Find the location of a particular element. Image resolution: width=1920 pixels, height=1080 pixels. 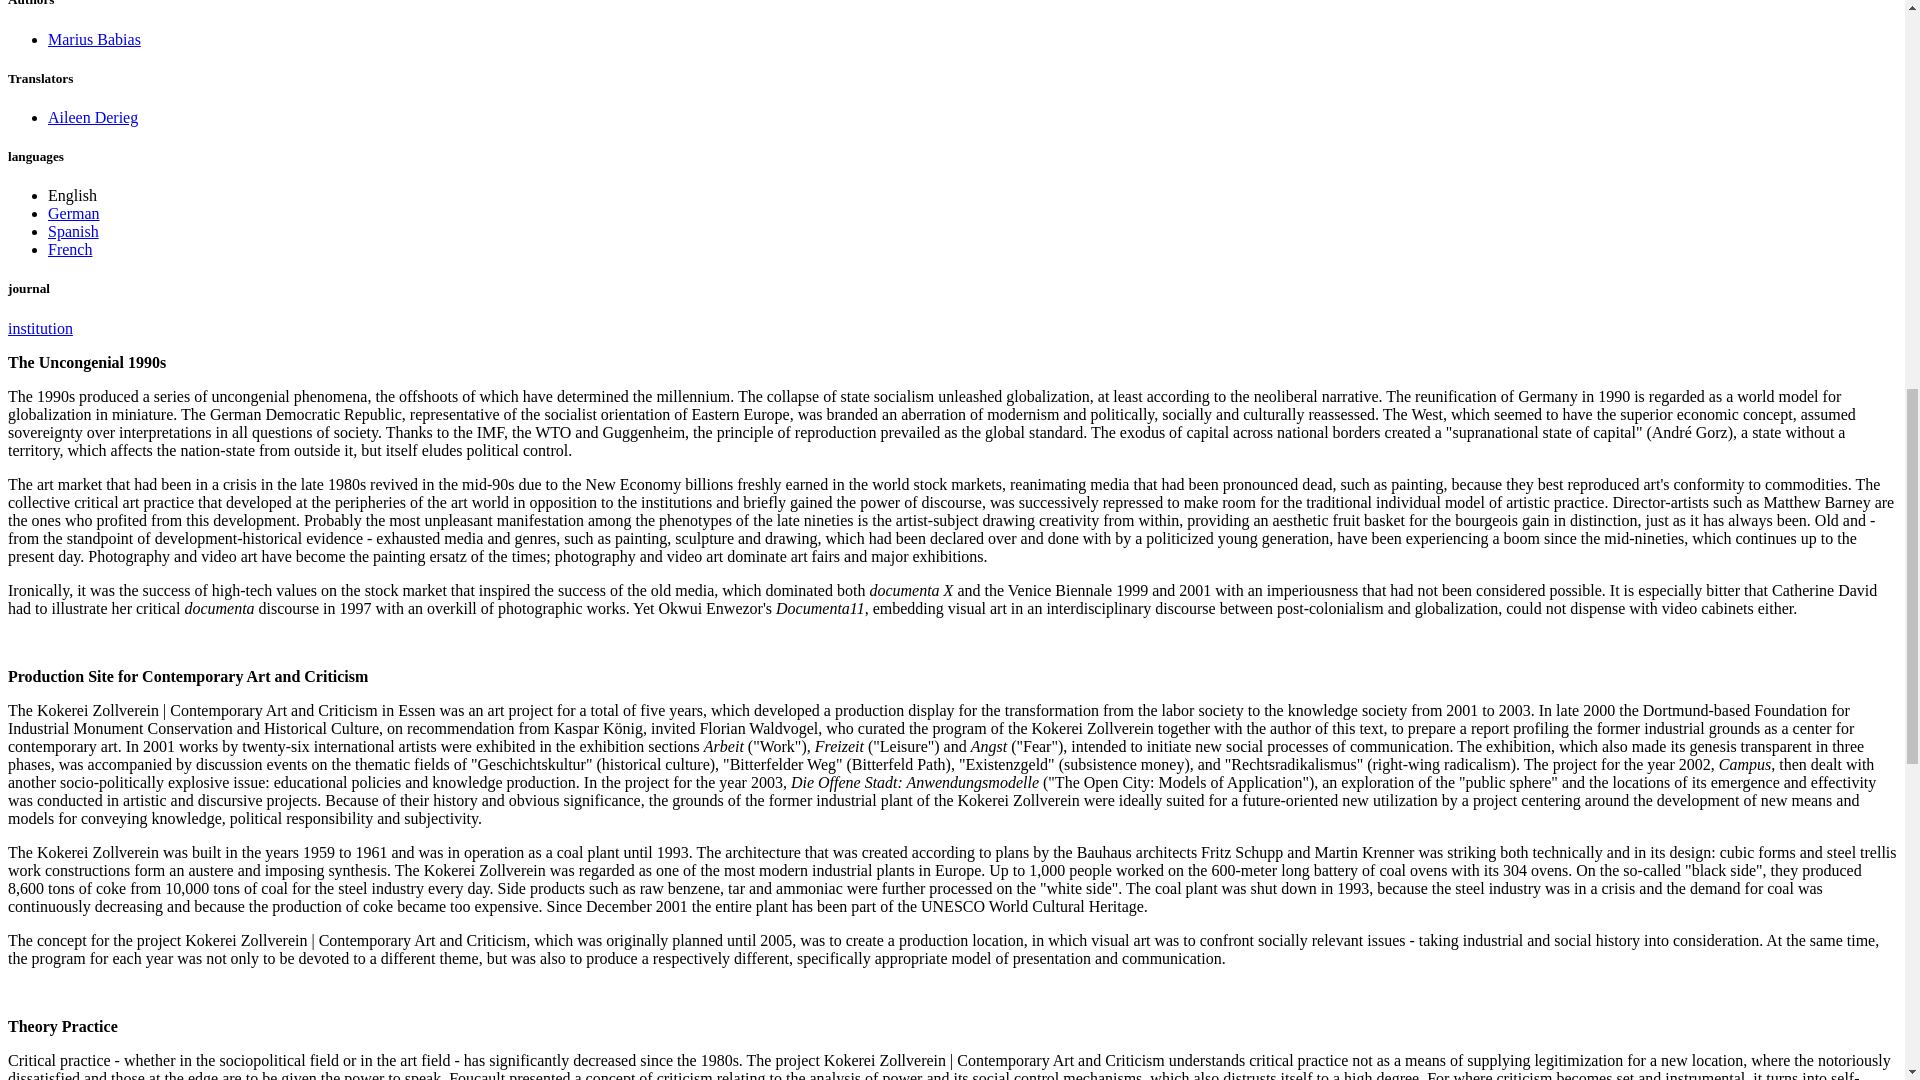

Spanish is located at coordinates (74, 230).